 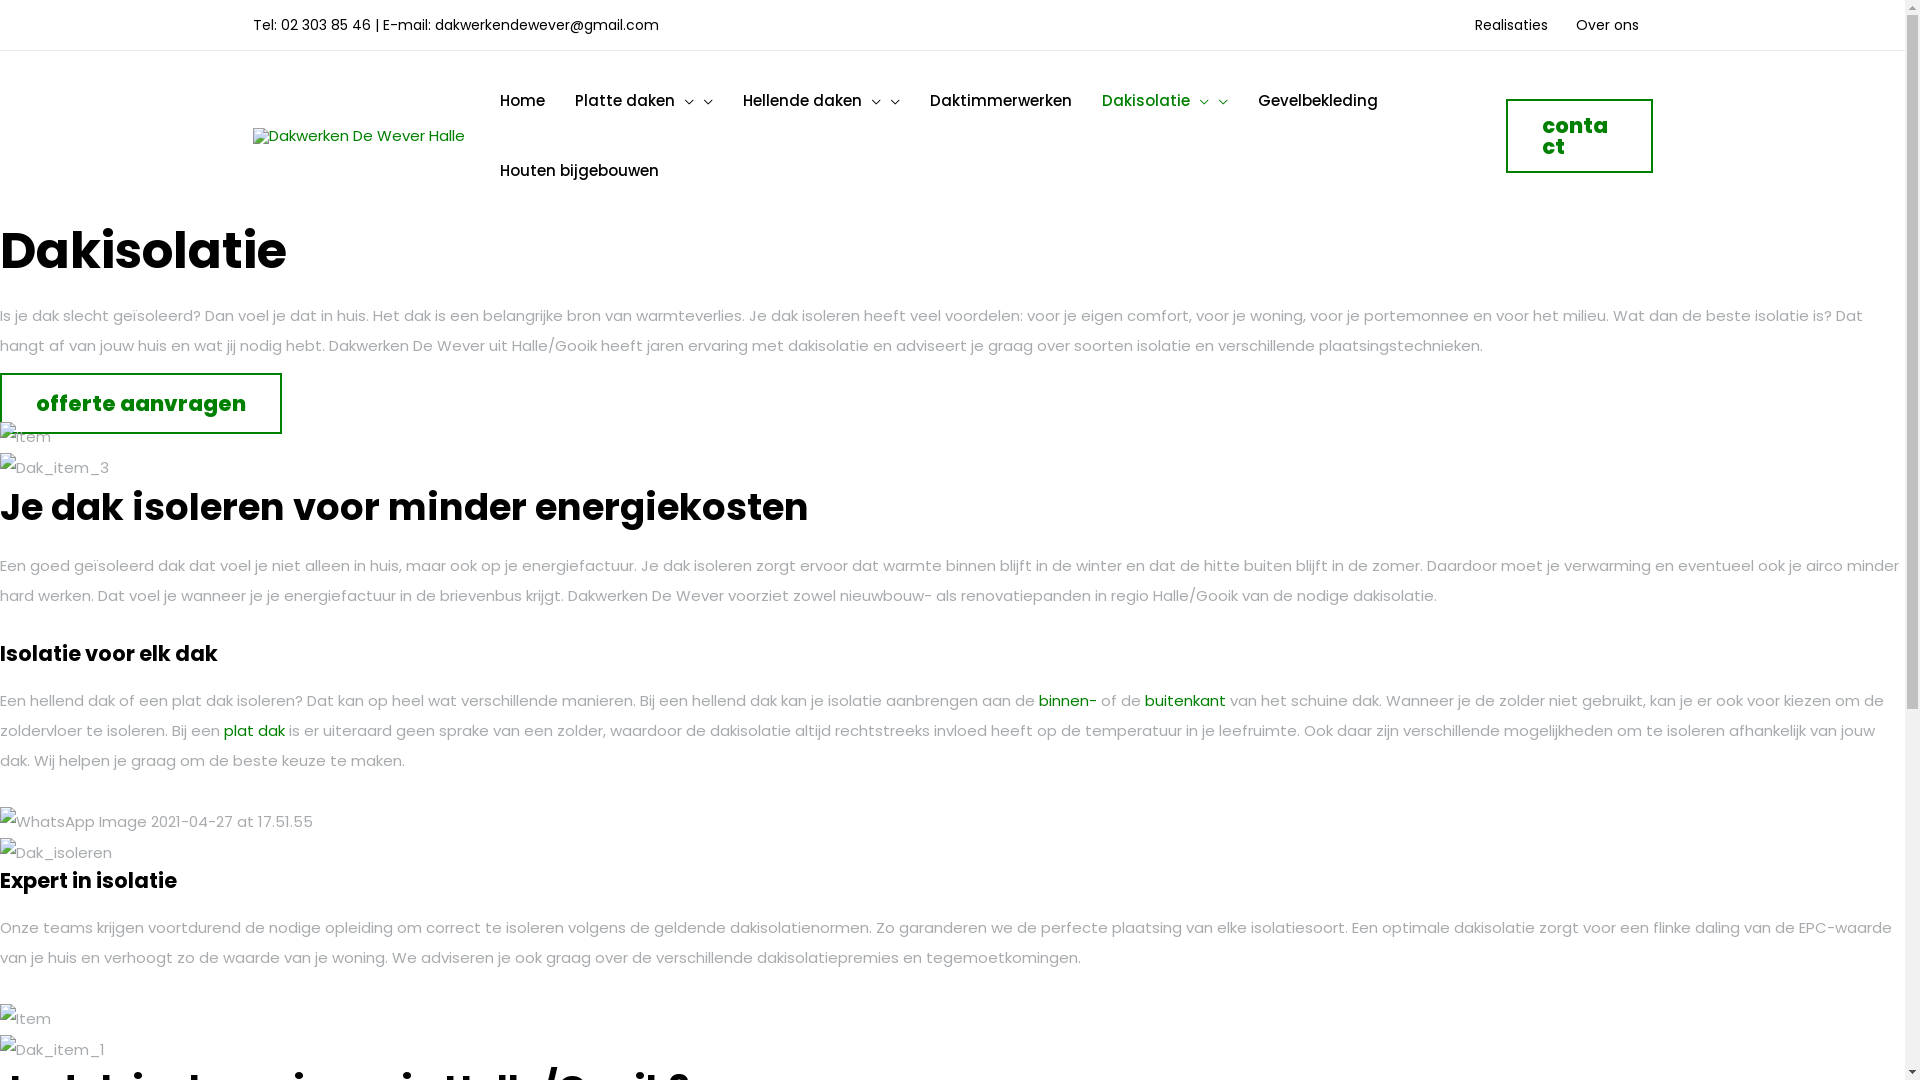 I want to click on Home, so click(x=522, y=101).